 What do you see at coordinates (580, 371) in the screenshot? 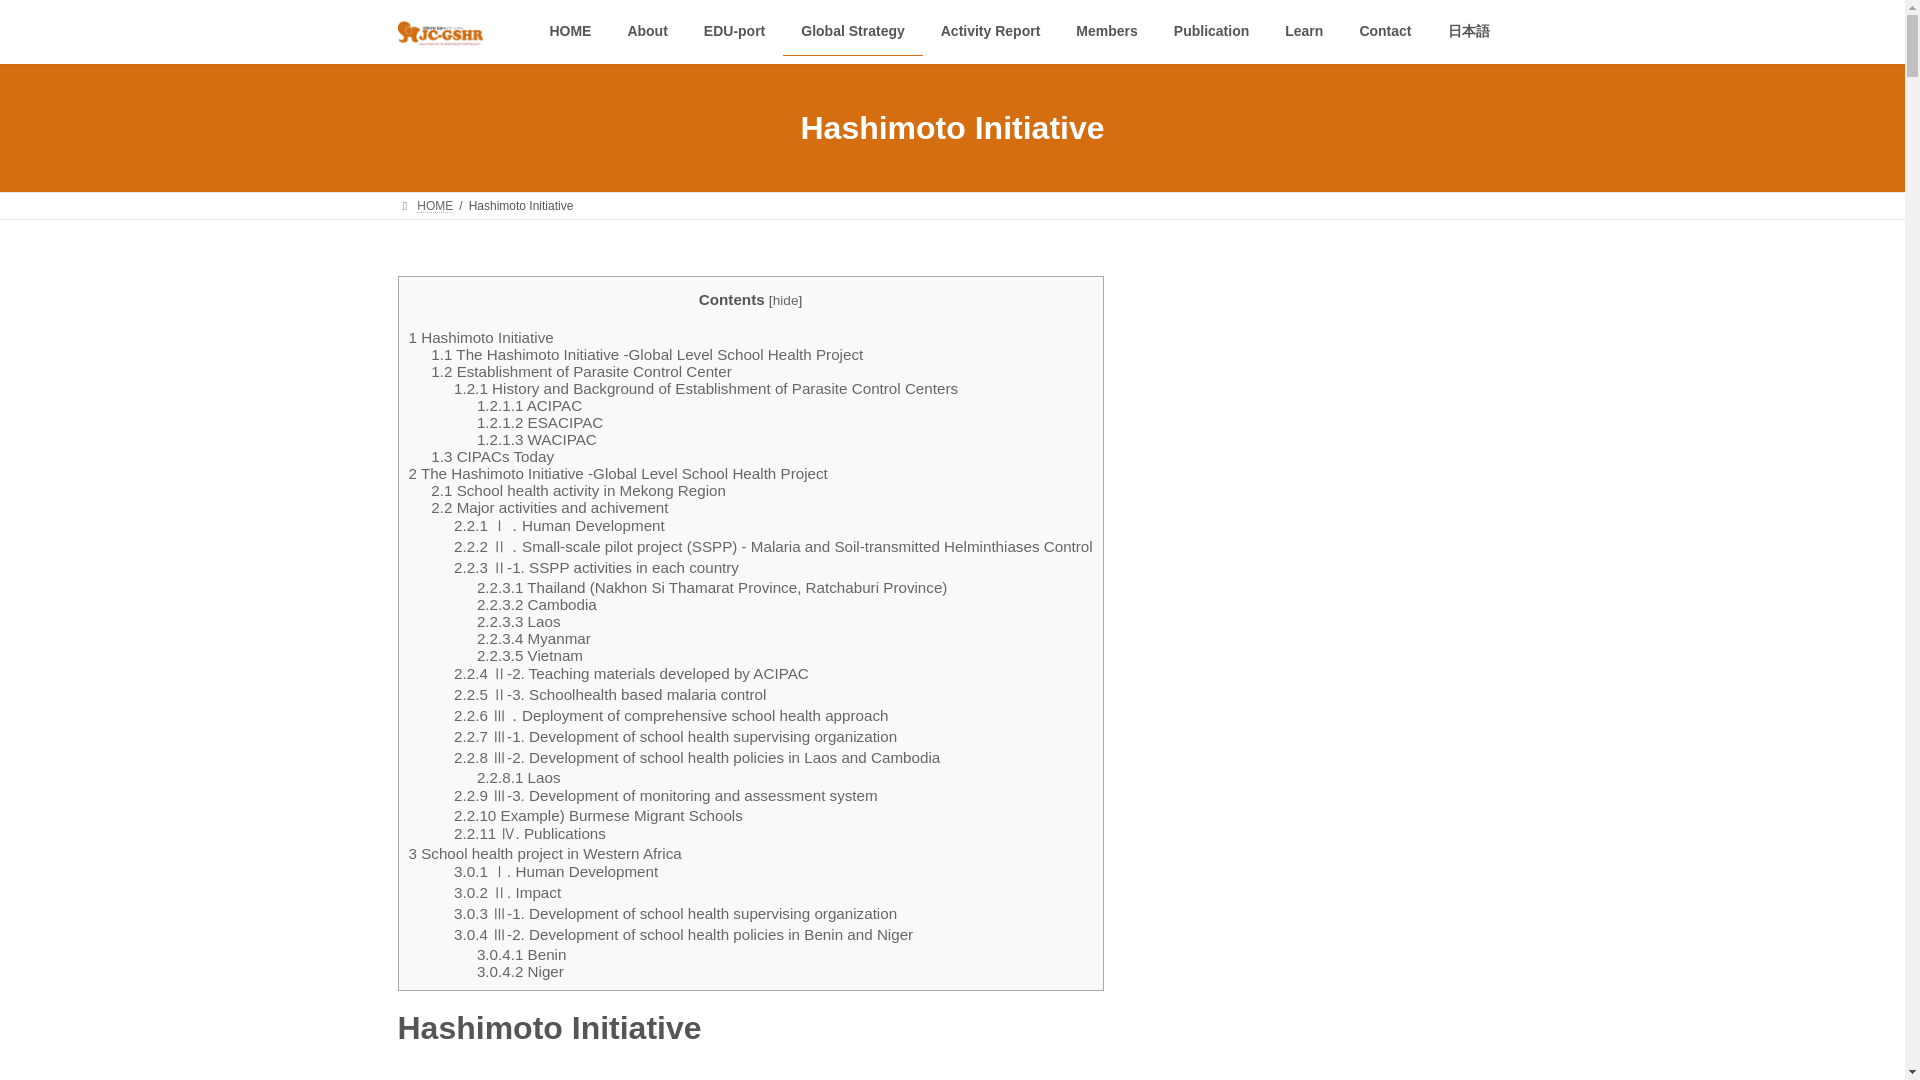
I see `1.2 Establishment of Parasite Control Center` at bounding box center [580, 371].